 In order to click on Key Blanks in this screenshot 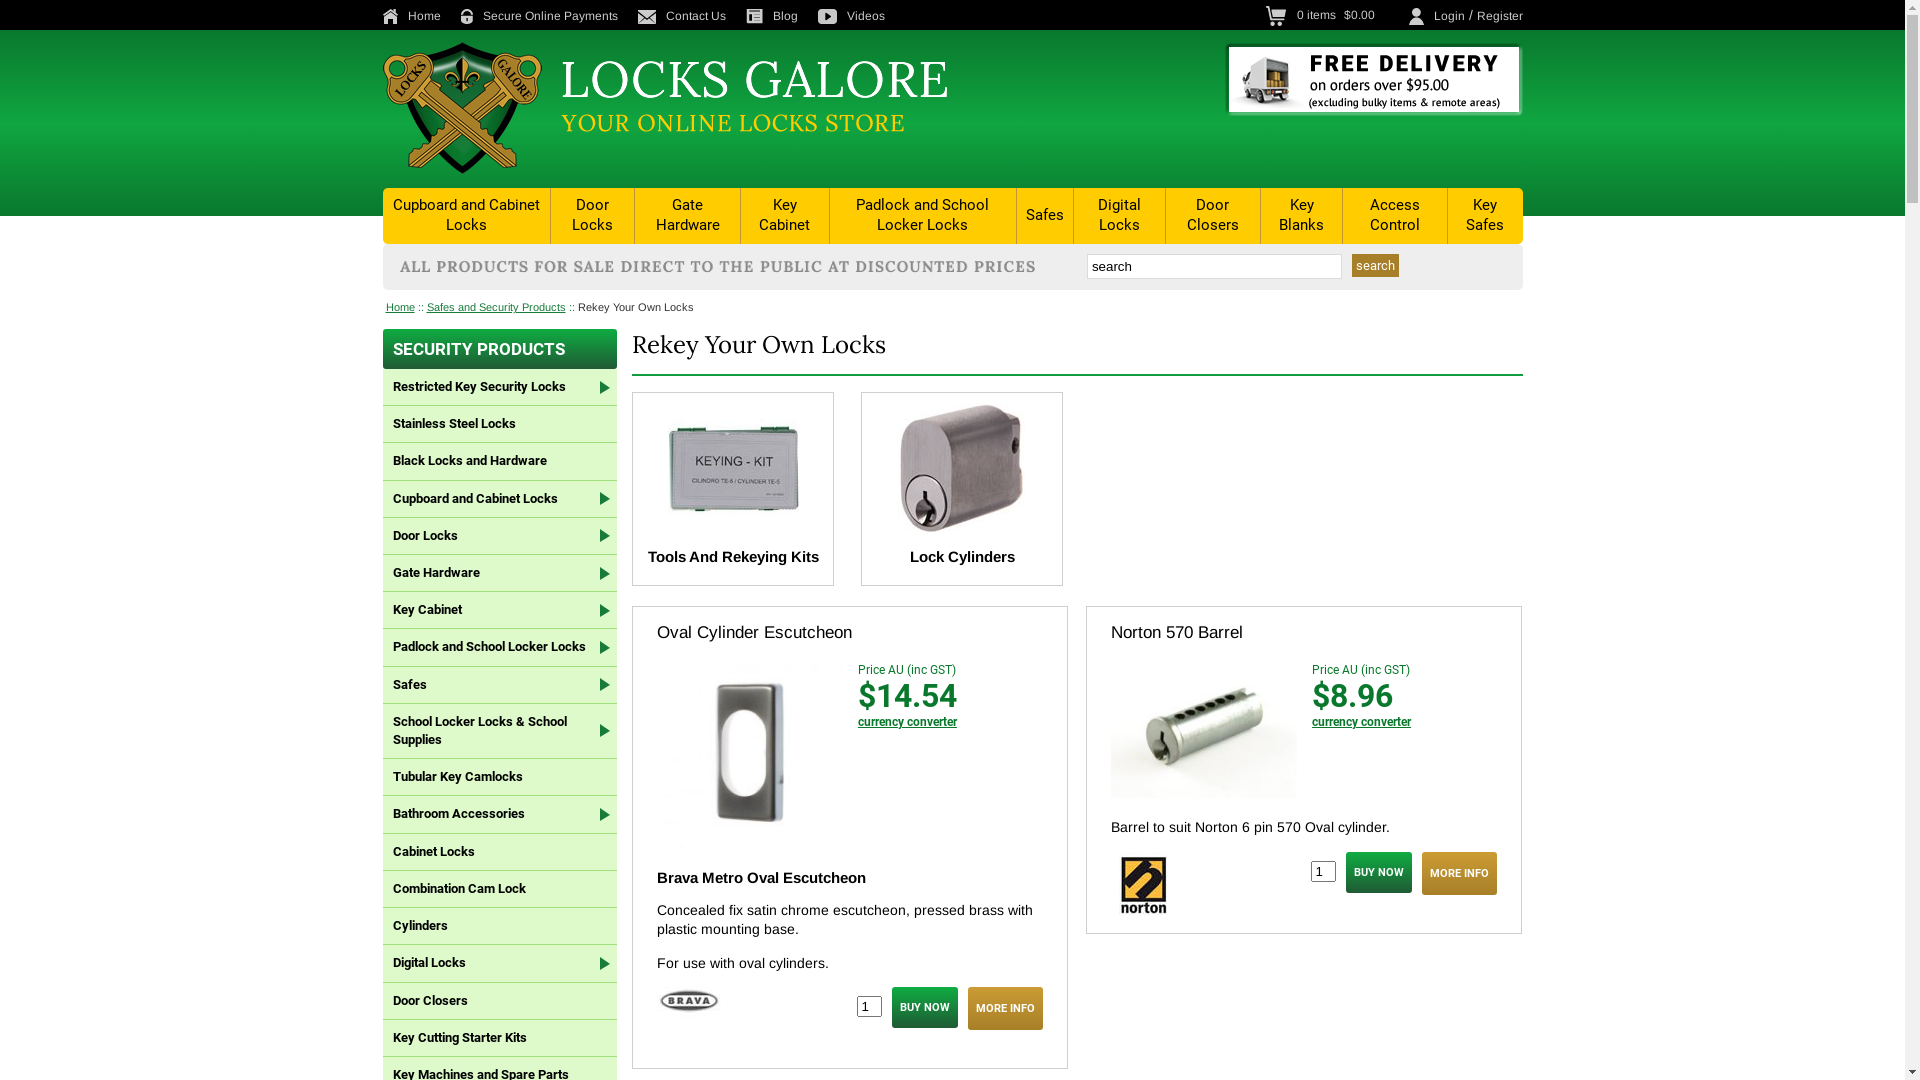, I will do `click(1302, 216)`.